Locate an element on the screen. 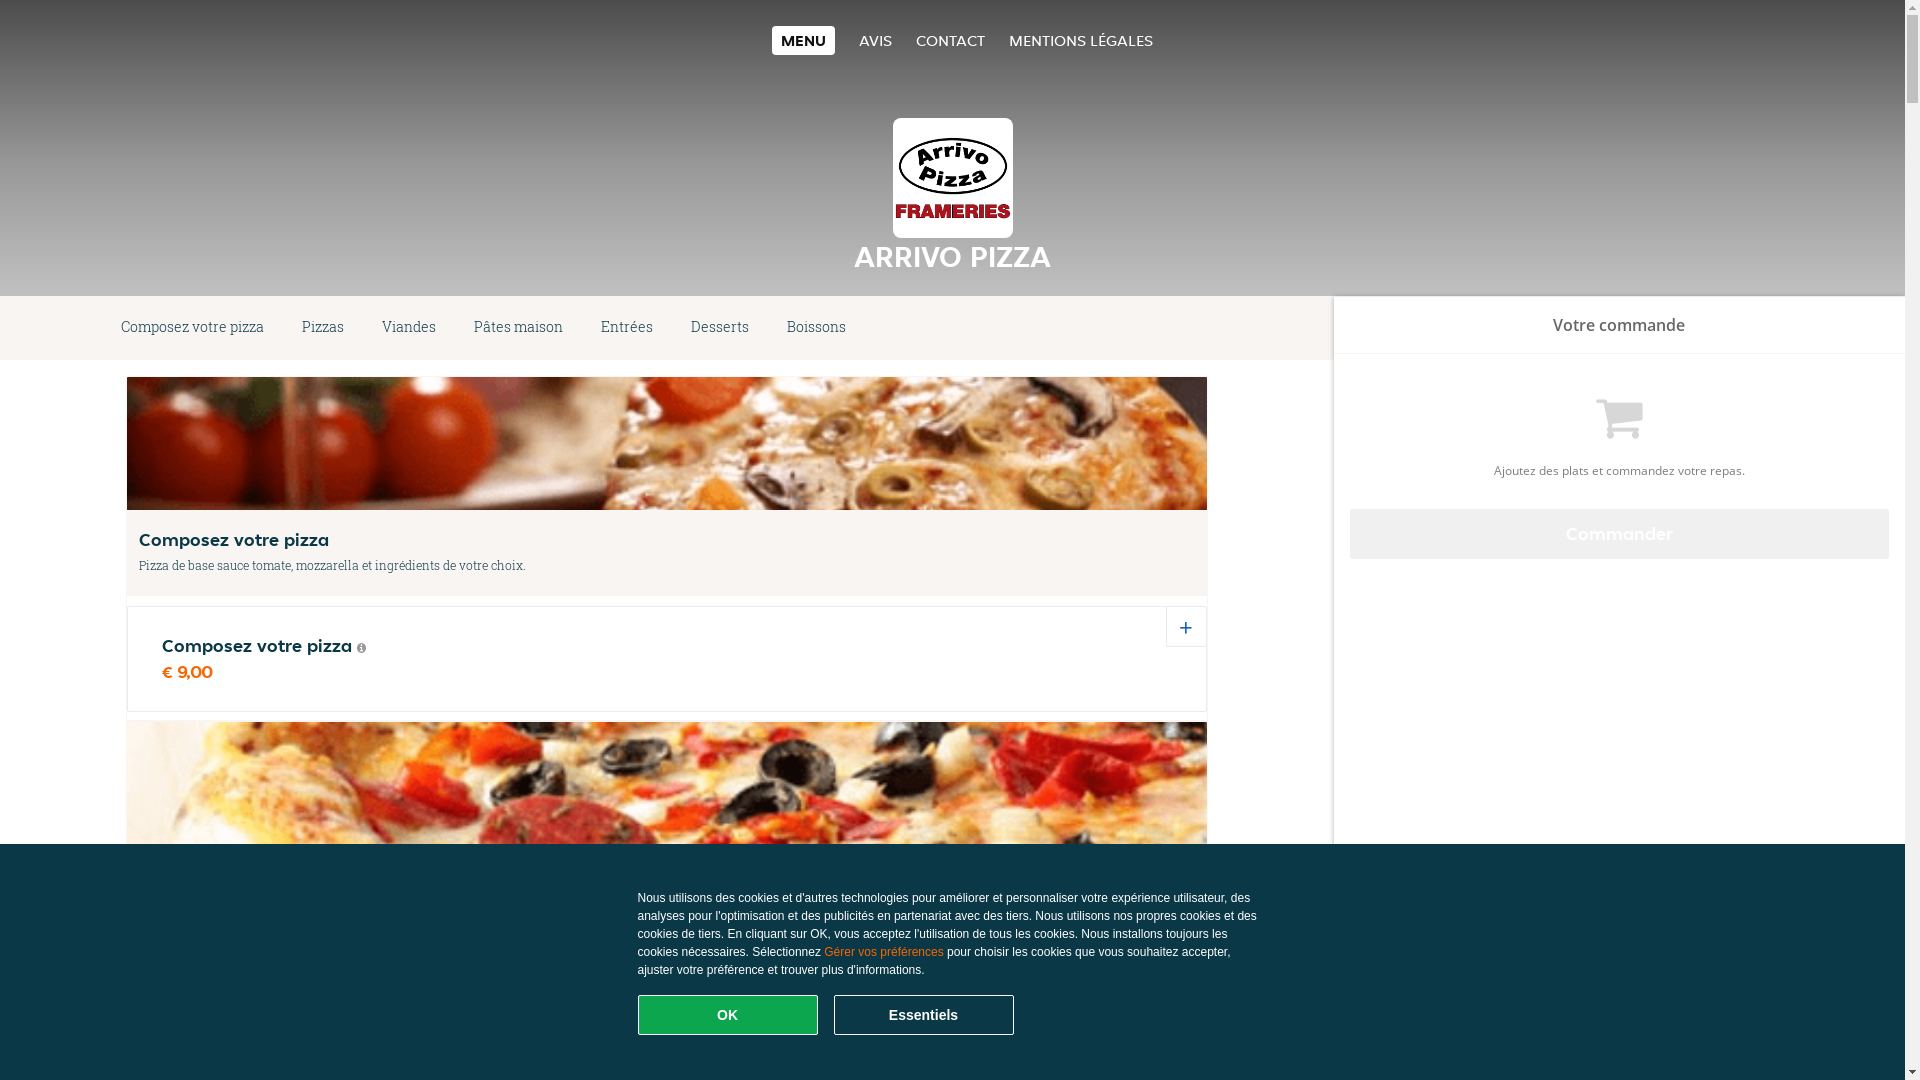 This screenshot has width=1920, height=1080. Plus d'informations sur le produit is located at coordinates (362, 648).